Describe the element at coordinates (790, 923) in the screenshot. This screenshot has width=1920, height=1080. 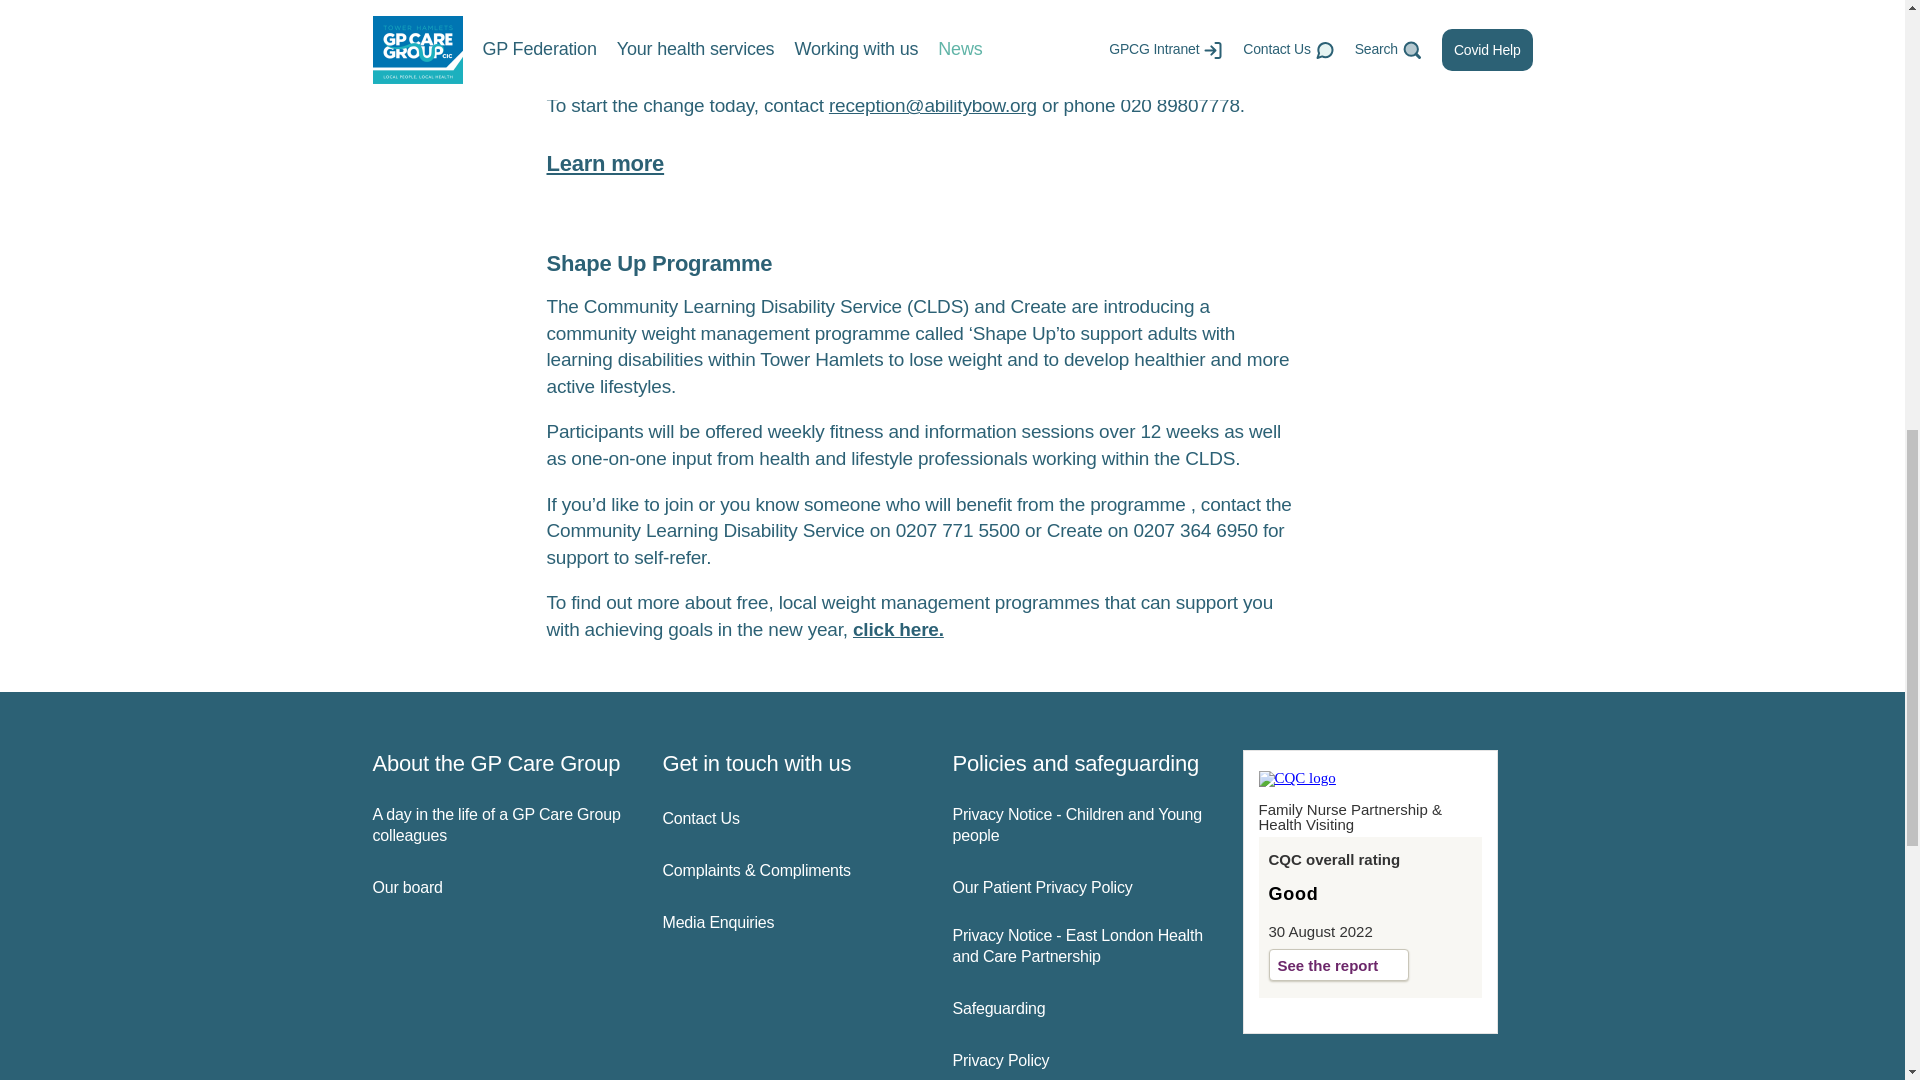
I see `Media Enquiries` at that location.